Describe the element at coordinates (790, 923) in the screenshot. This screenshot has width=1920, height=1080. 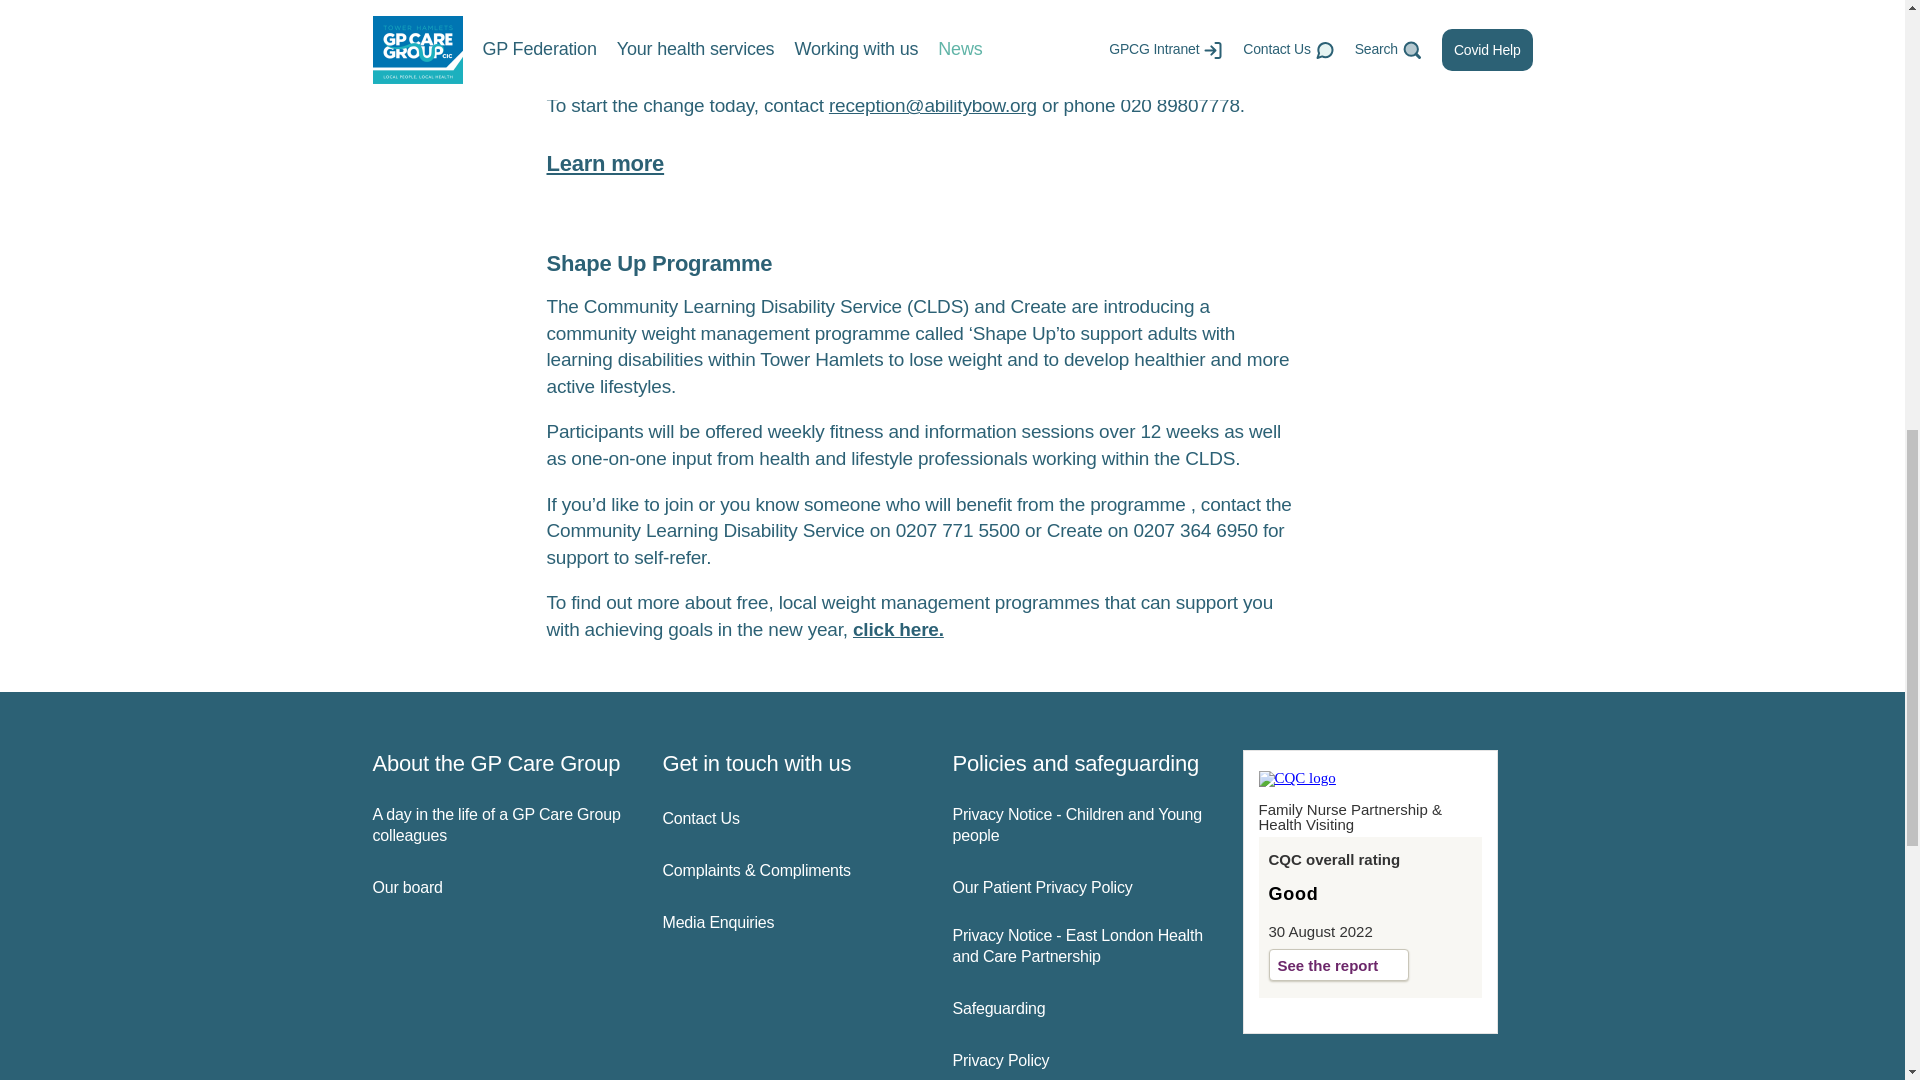
I see `Media Enquiries` at that location.